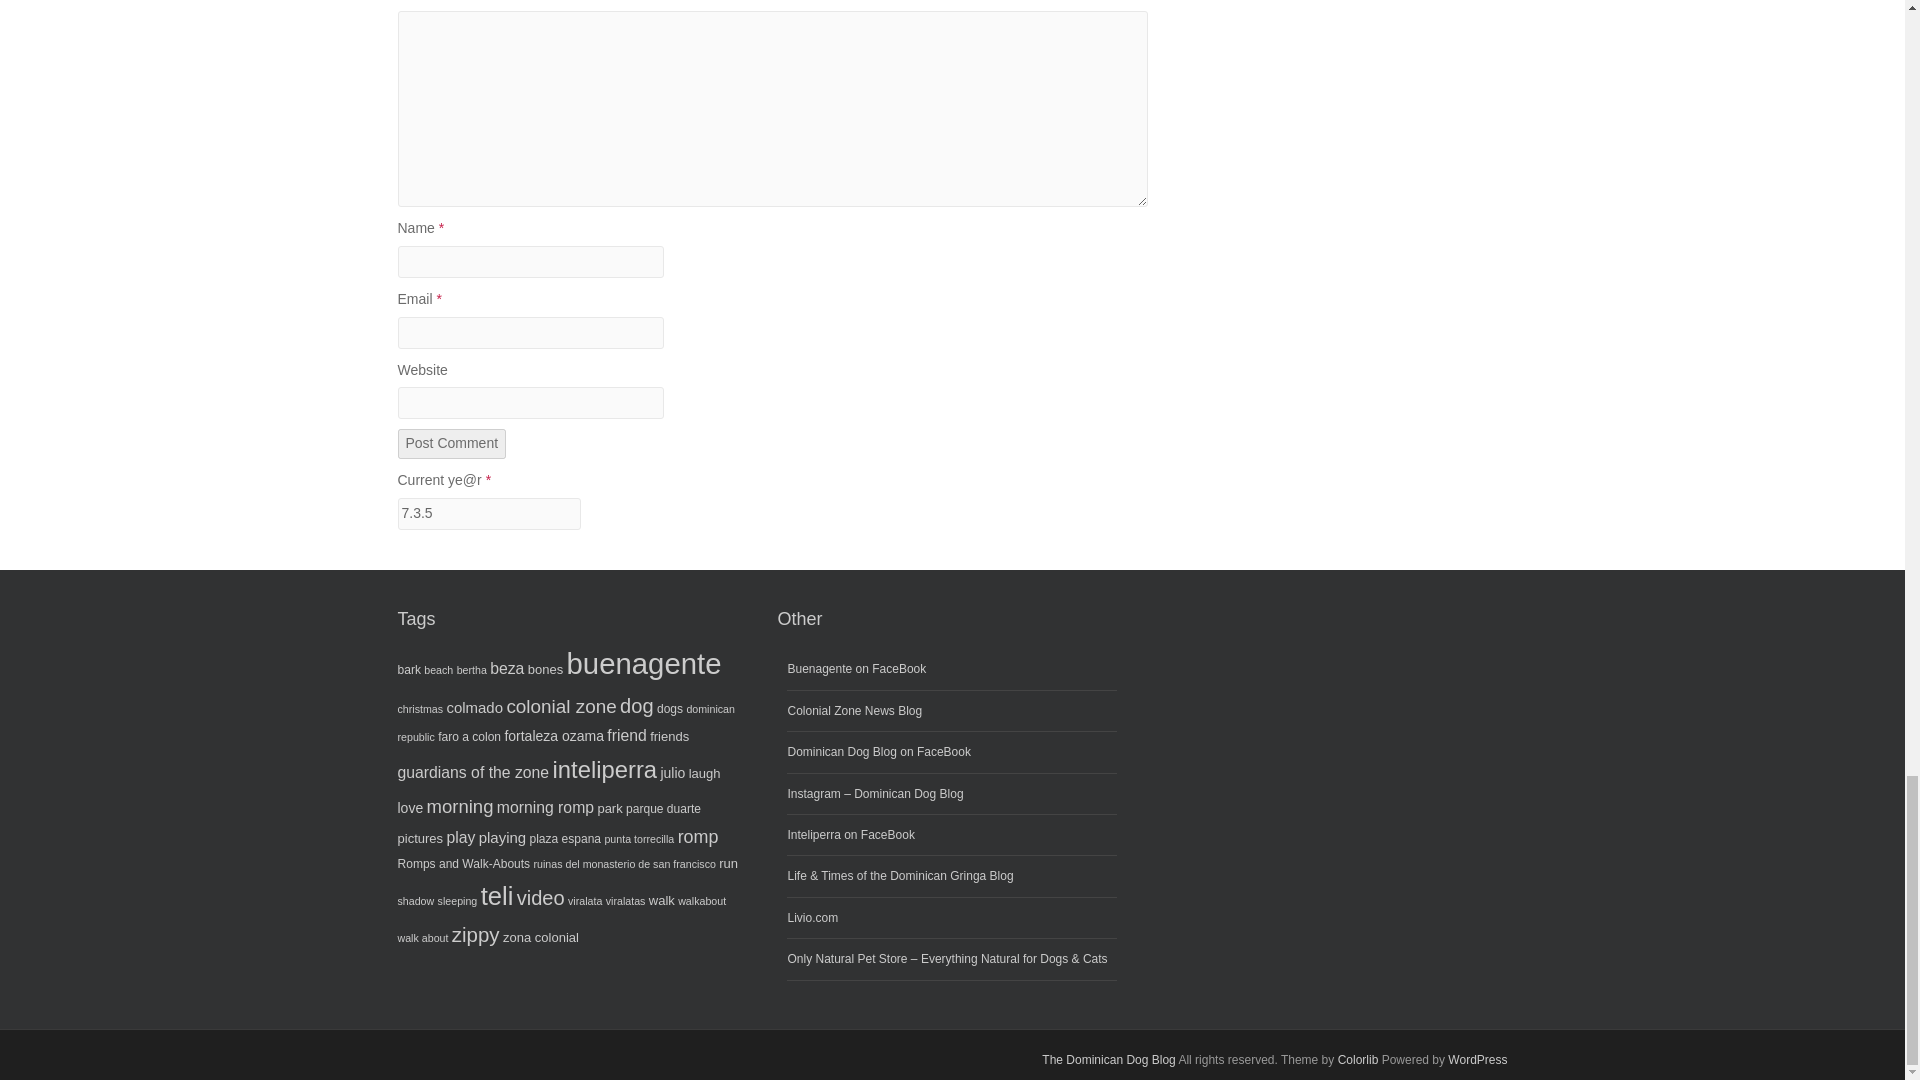 This screenshot has height=1080, width=1920. What do you see at coordinates (506, 668) in the screenshot?
I see `beza` at bounding box center [506, 668].